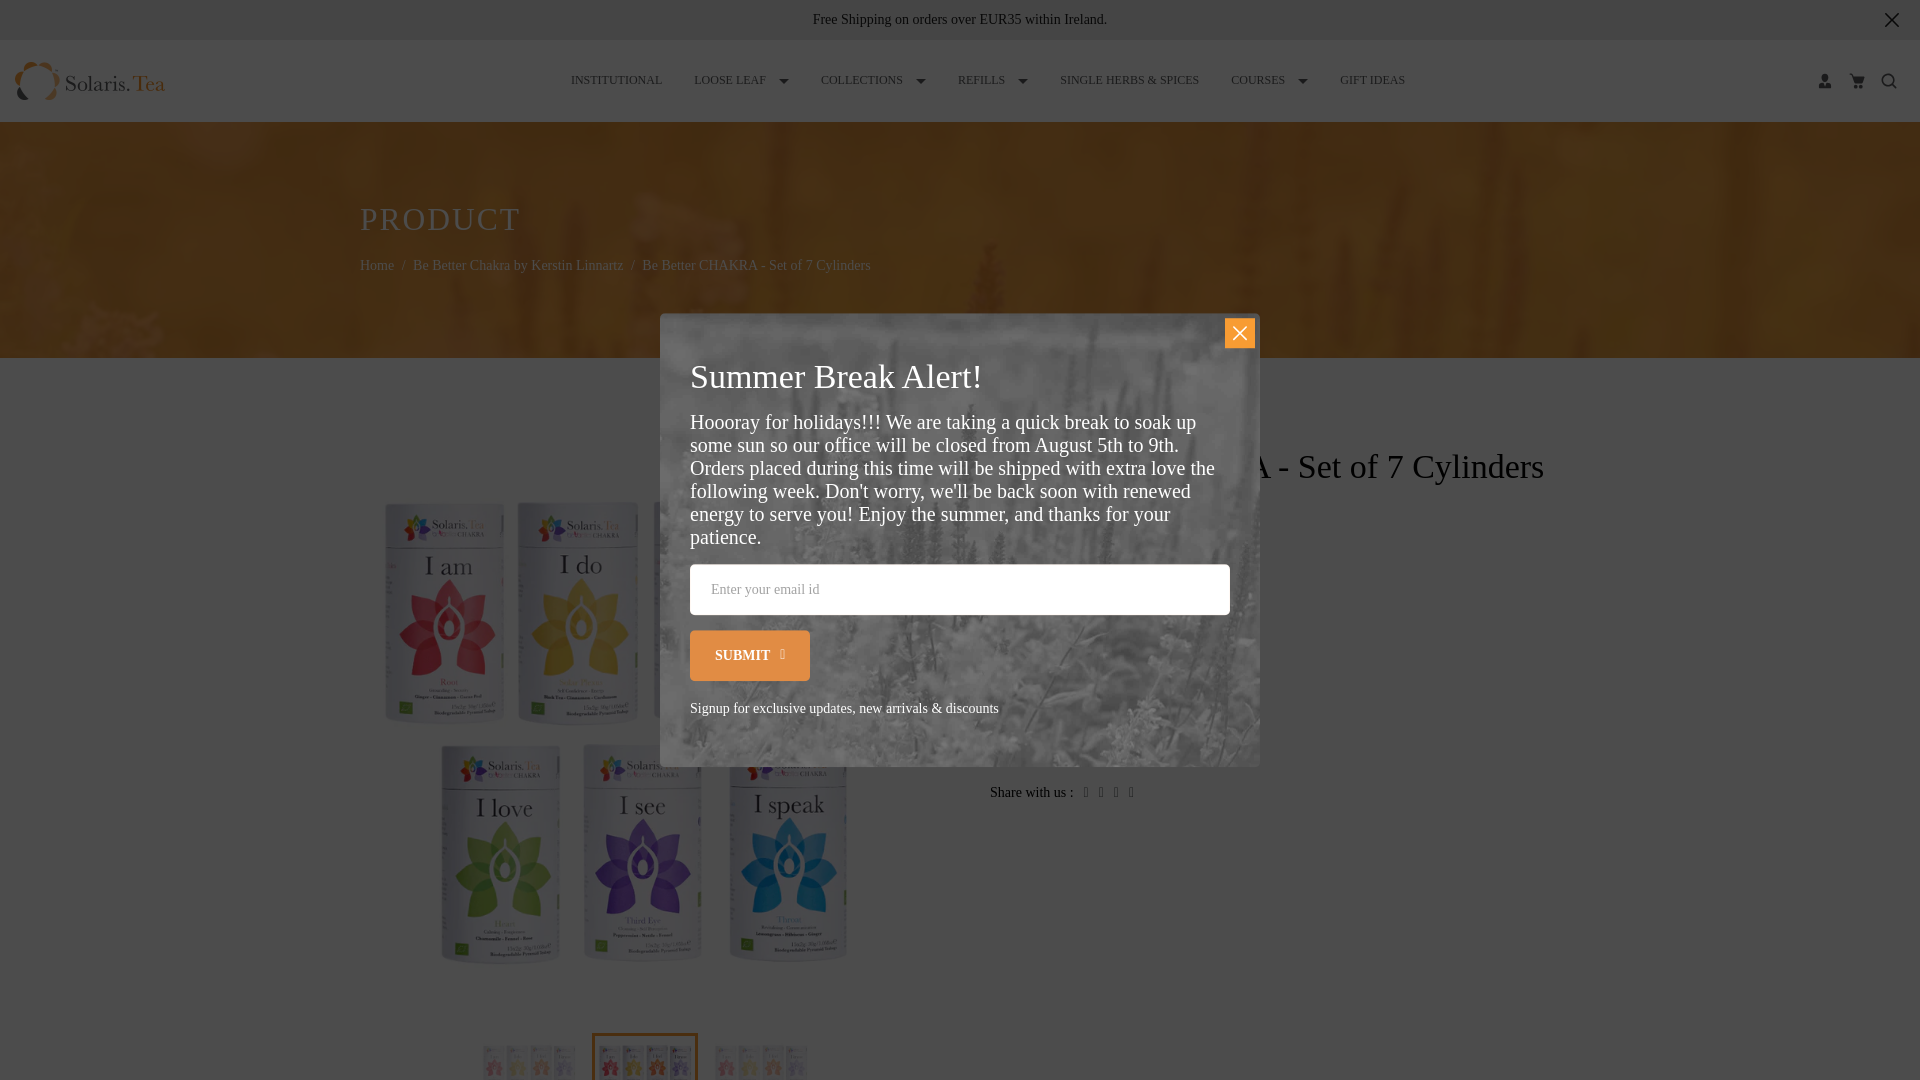 The height and width of the screenshot is (1080, 1920). I want to click on Sign In, so click(1824, 80).